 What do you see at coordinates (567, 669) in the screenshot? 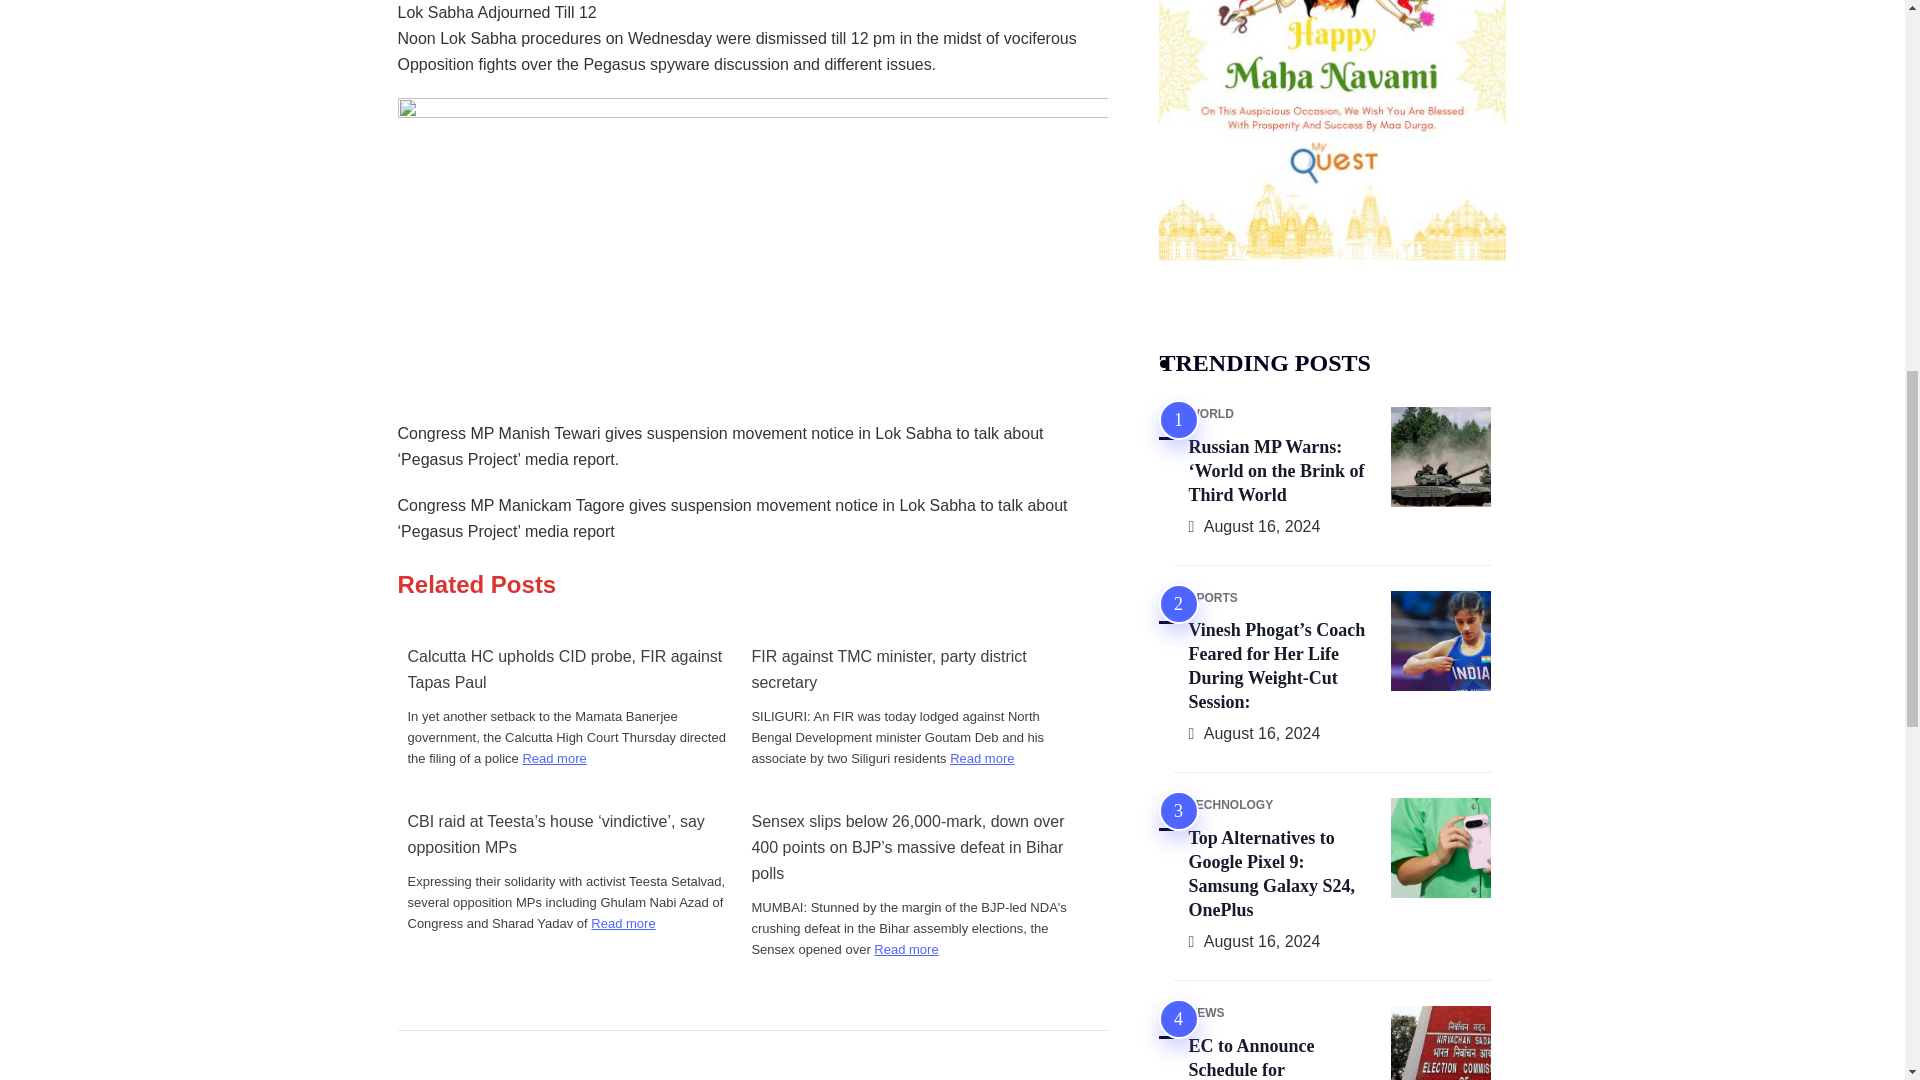
I see `Calcutta HC upholds CID probe, FIR against Tapas Paul` at bounding box center [567, 669].